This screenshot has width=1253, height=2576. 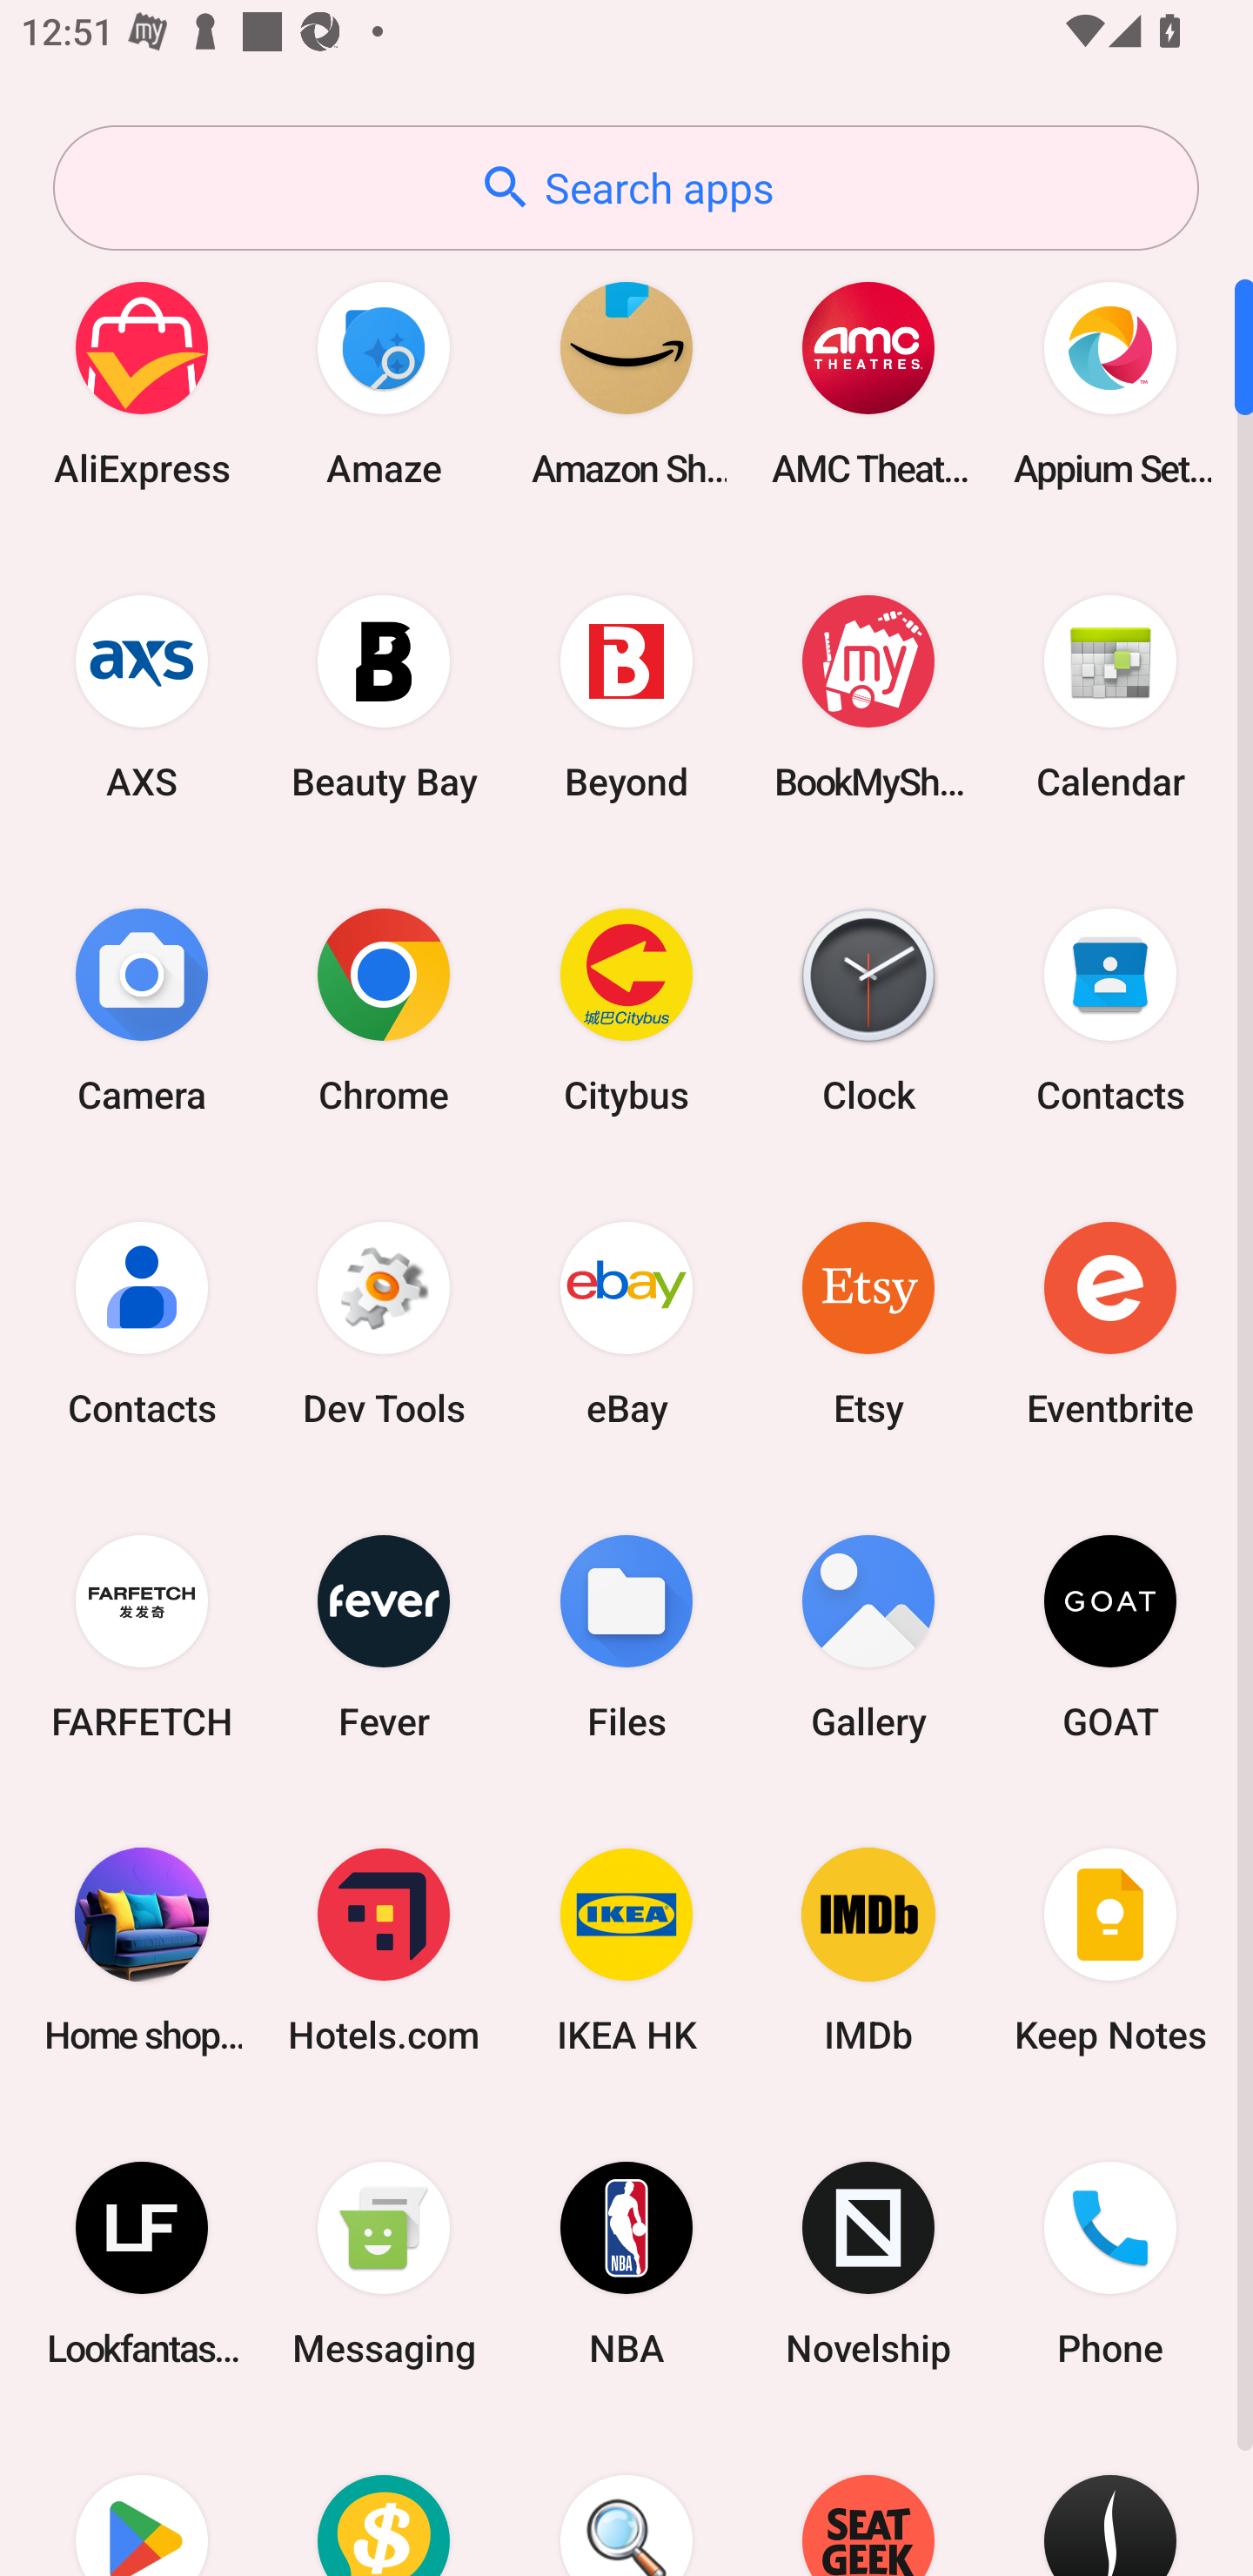 I want to click on Contacts, so click(x=142, y=1323).